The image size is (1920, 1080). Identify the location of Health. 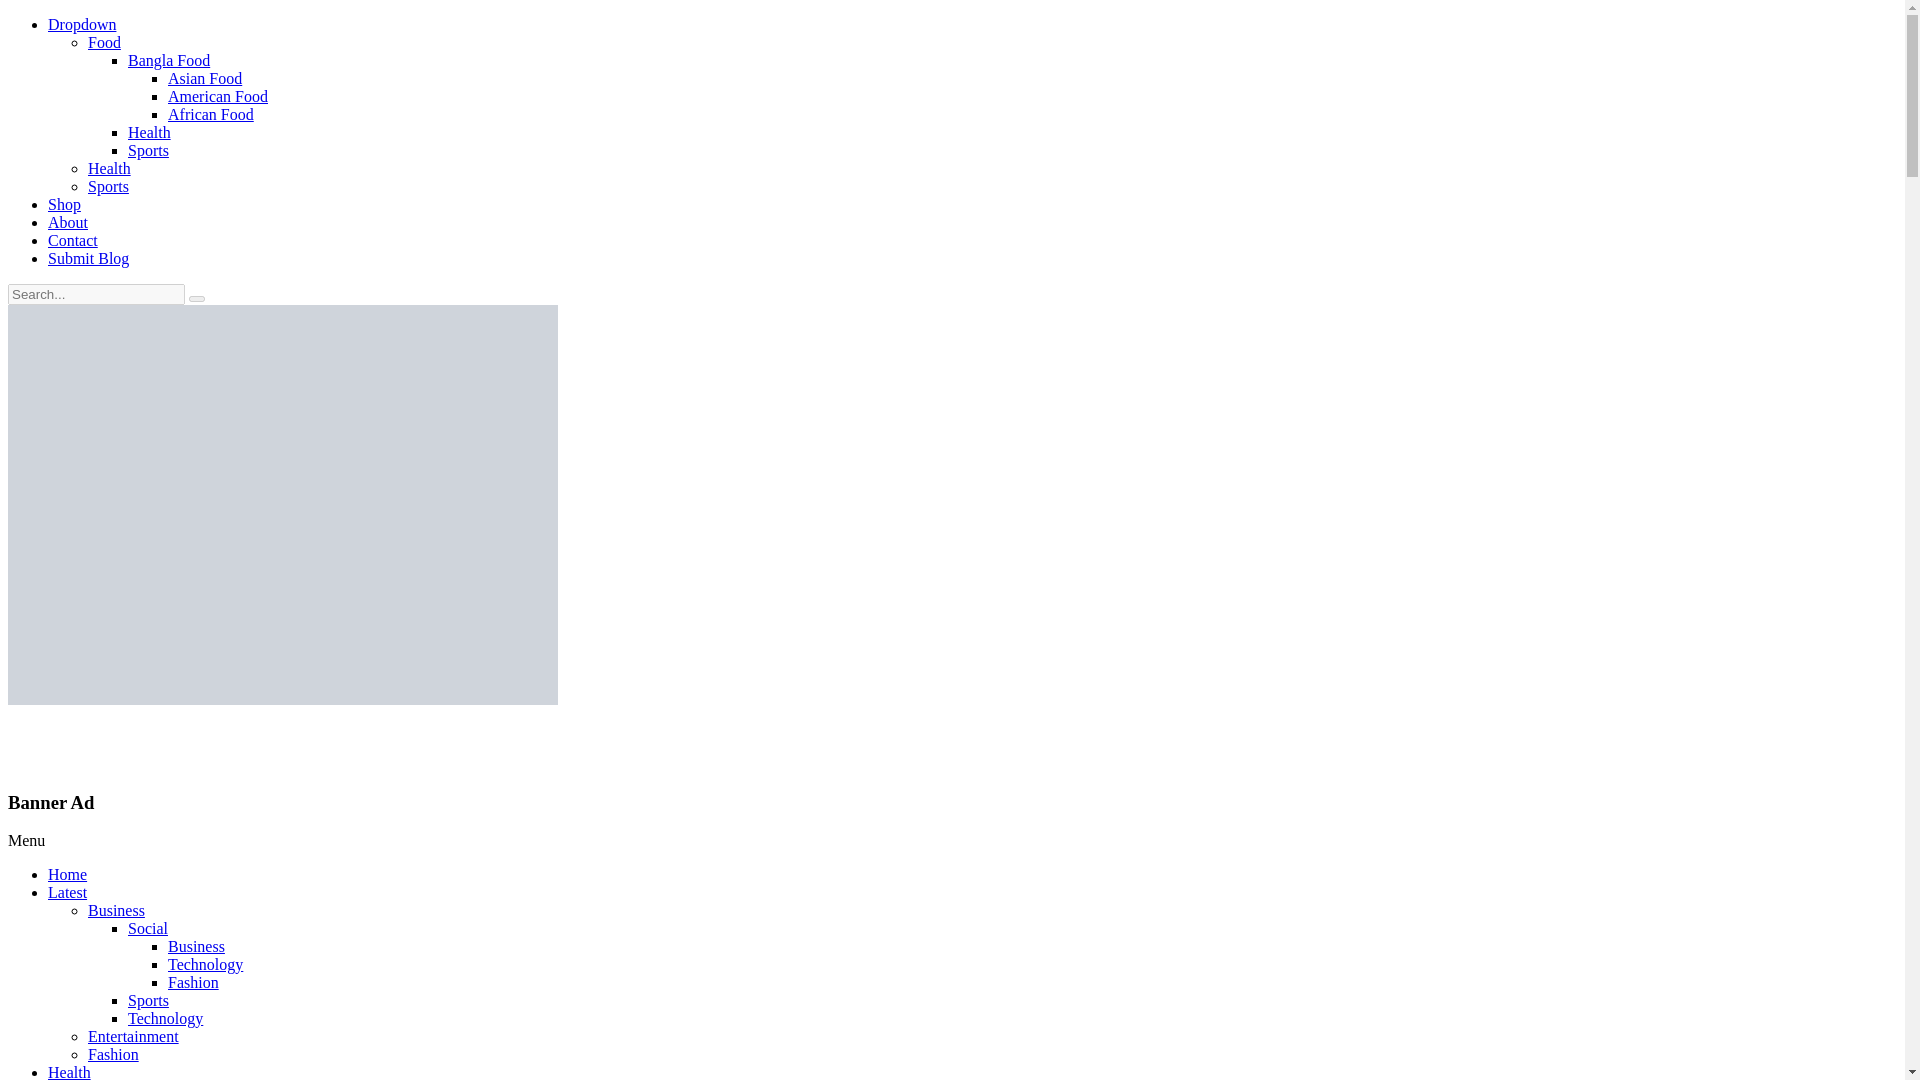
(149, 132).